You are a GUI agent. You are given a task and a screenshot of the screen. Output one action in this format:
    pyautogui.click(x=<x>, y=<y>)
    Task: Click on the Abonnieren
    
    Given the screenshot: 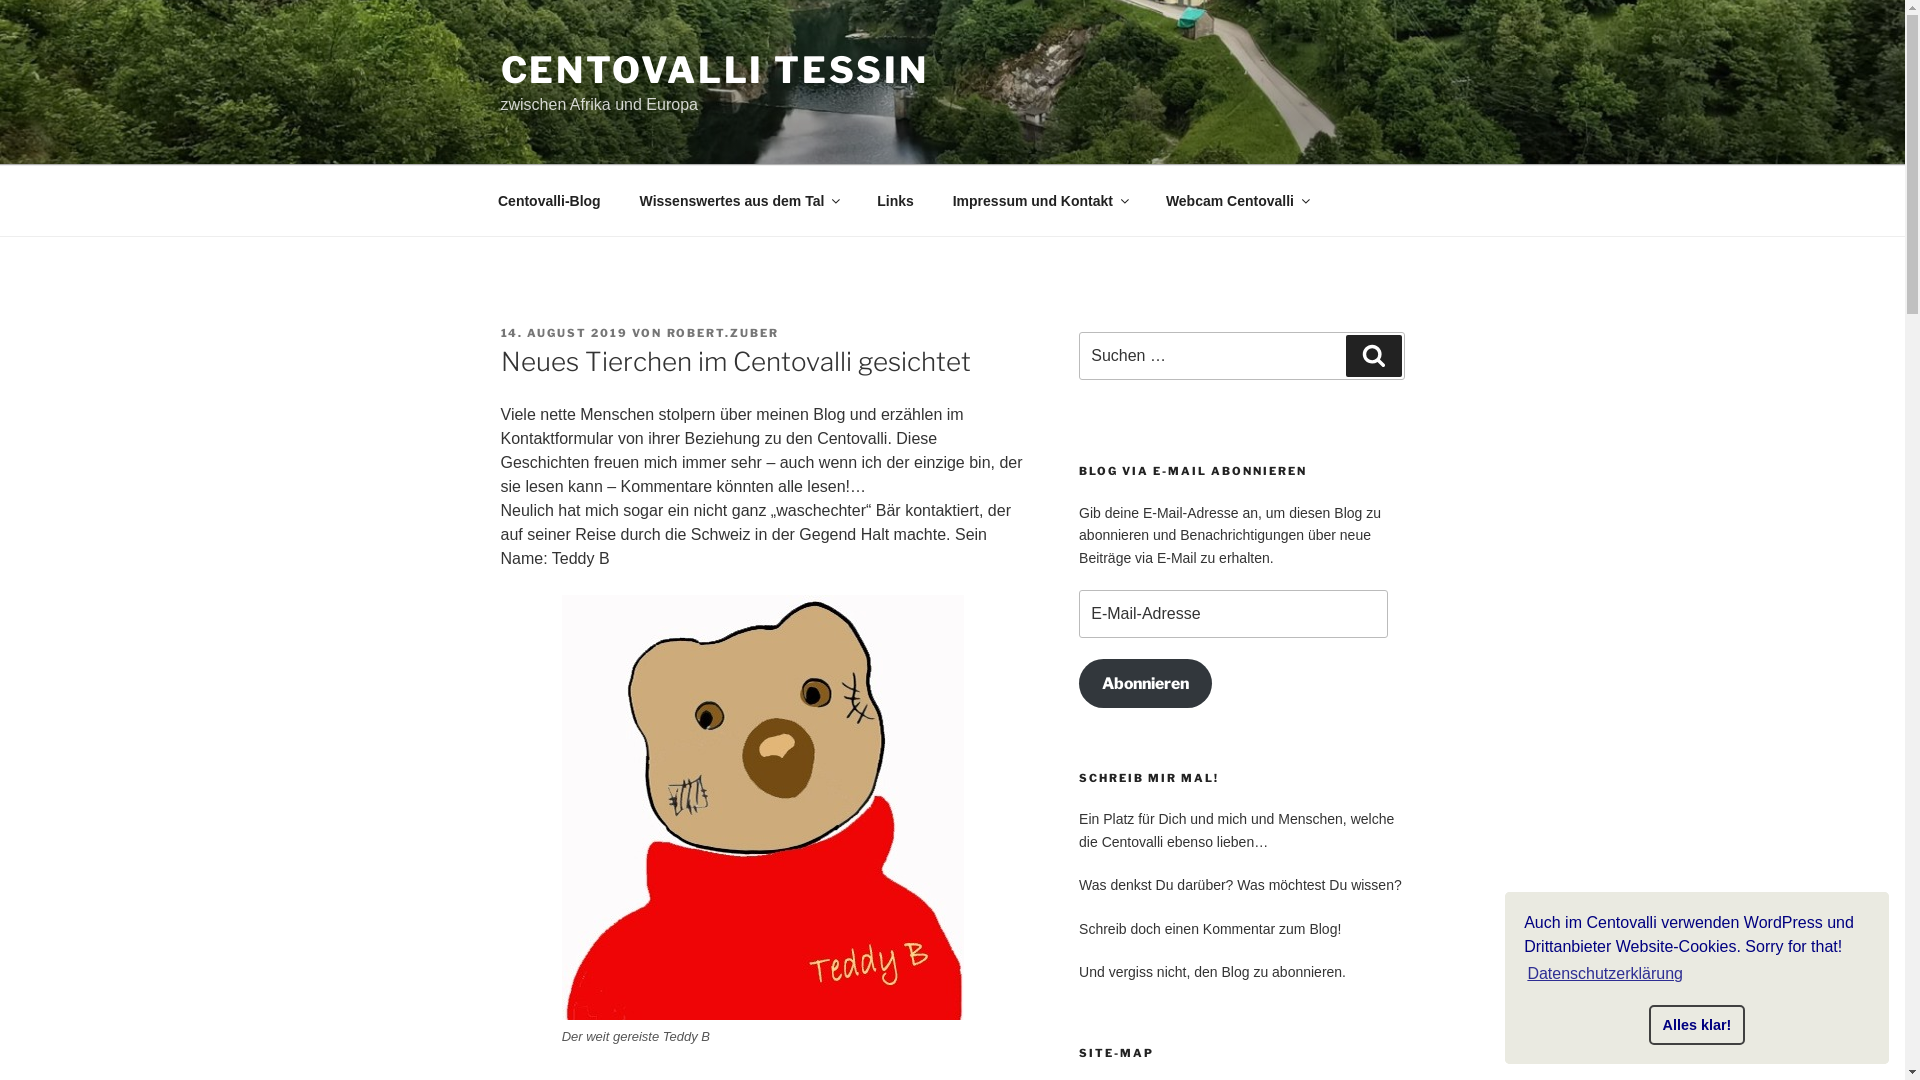 What is the action you would take?
    pyautogui.click(x=1146, y=684)
    